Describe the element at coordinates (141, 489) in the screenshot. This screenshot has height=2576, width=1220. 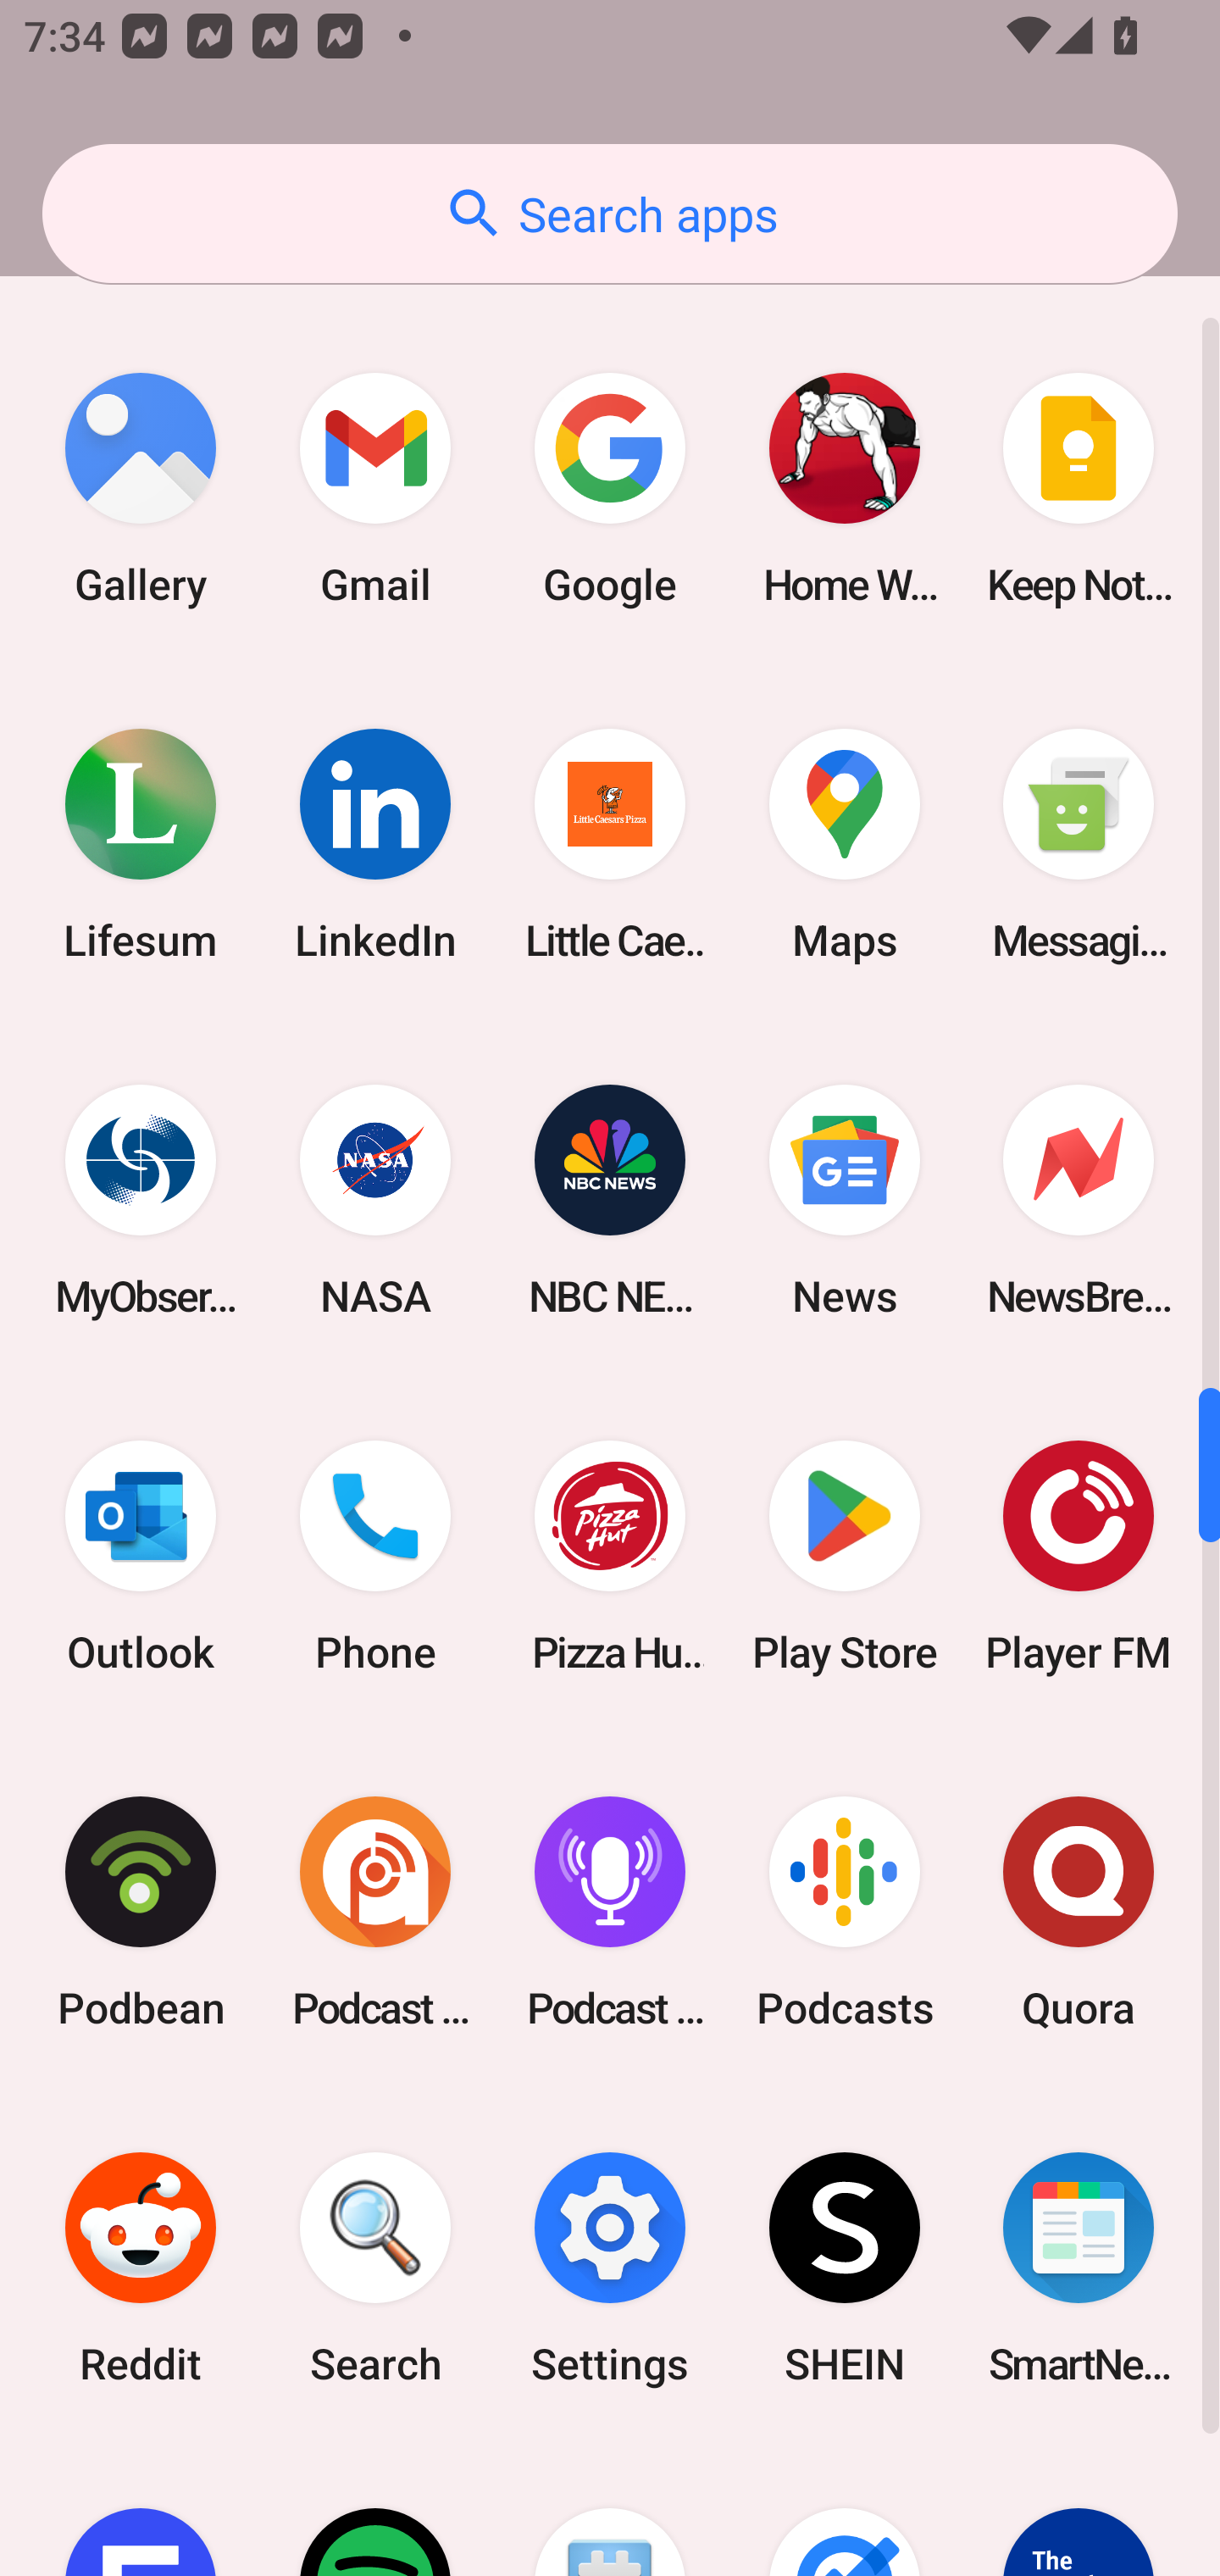
I see `Gallery` at that location.